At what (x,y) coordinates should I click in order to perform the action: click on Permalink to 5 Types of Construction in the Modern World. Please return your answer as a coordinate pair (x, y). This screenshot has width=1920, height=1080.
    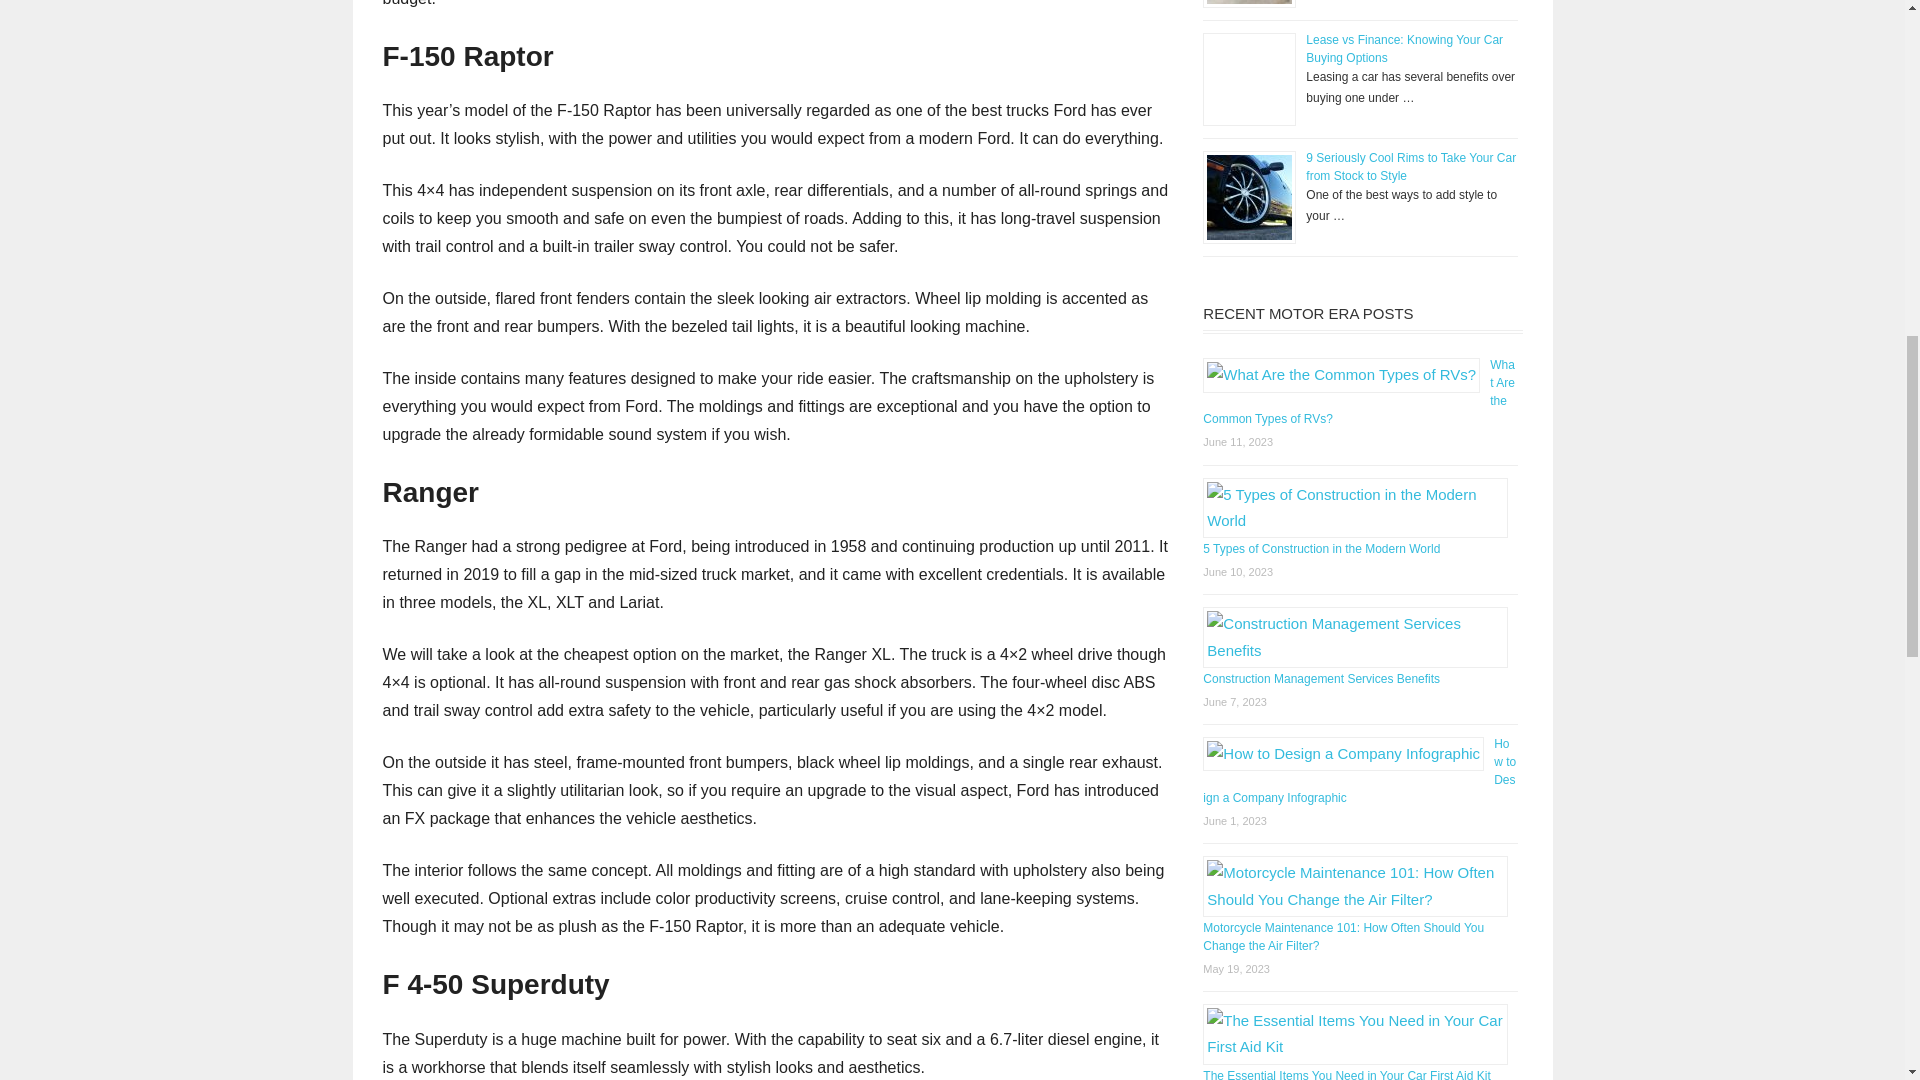
    Looking at the image, I should click on (1322, 549).